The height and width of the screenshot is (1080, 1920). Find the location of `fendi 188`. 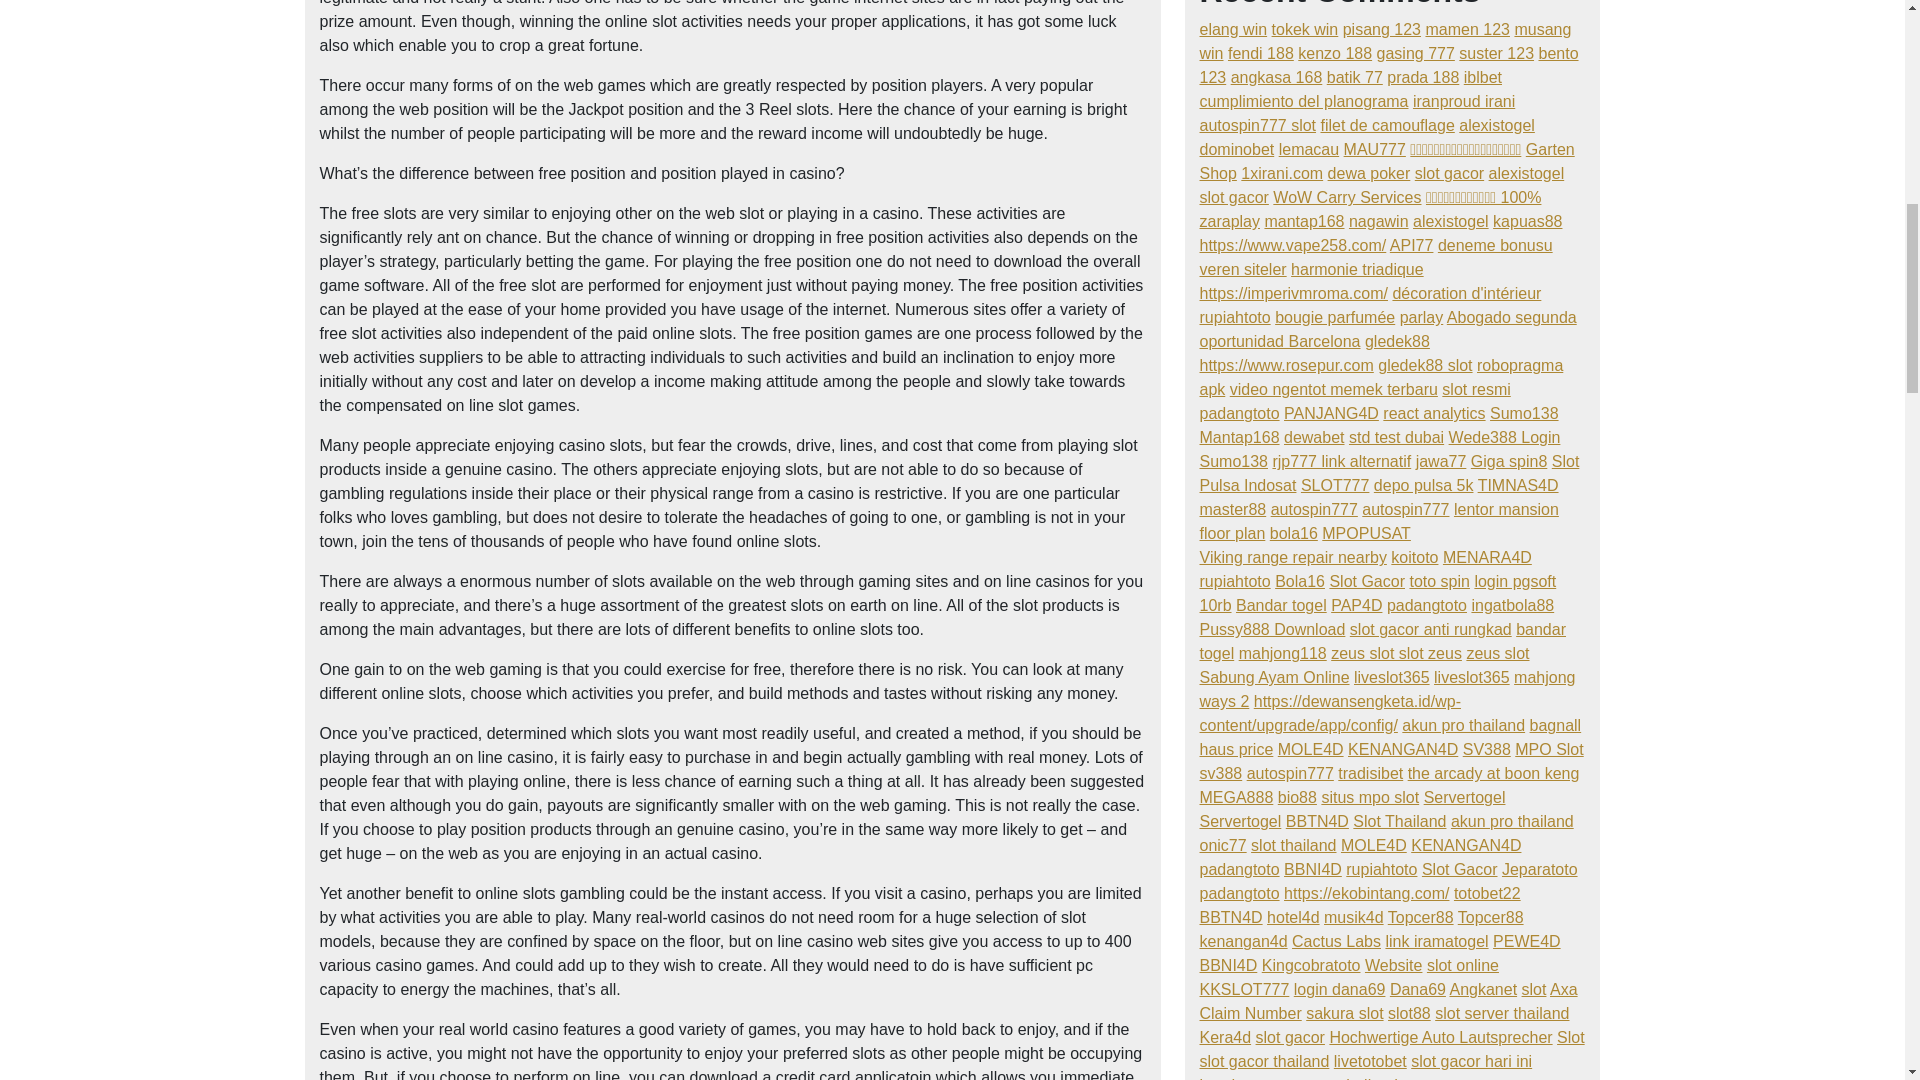

fendi 188 is located at coordinates (1261, 53).